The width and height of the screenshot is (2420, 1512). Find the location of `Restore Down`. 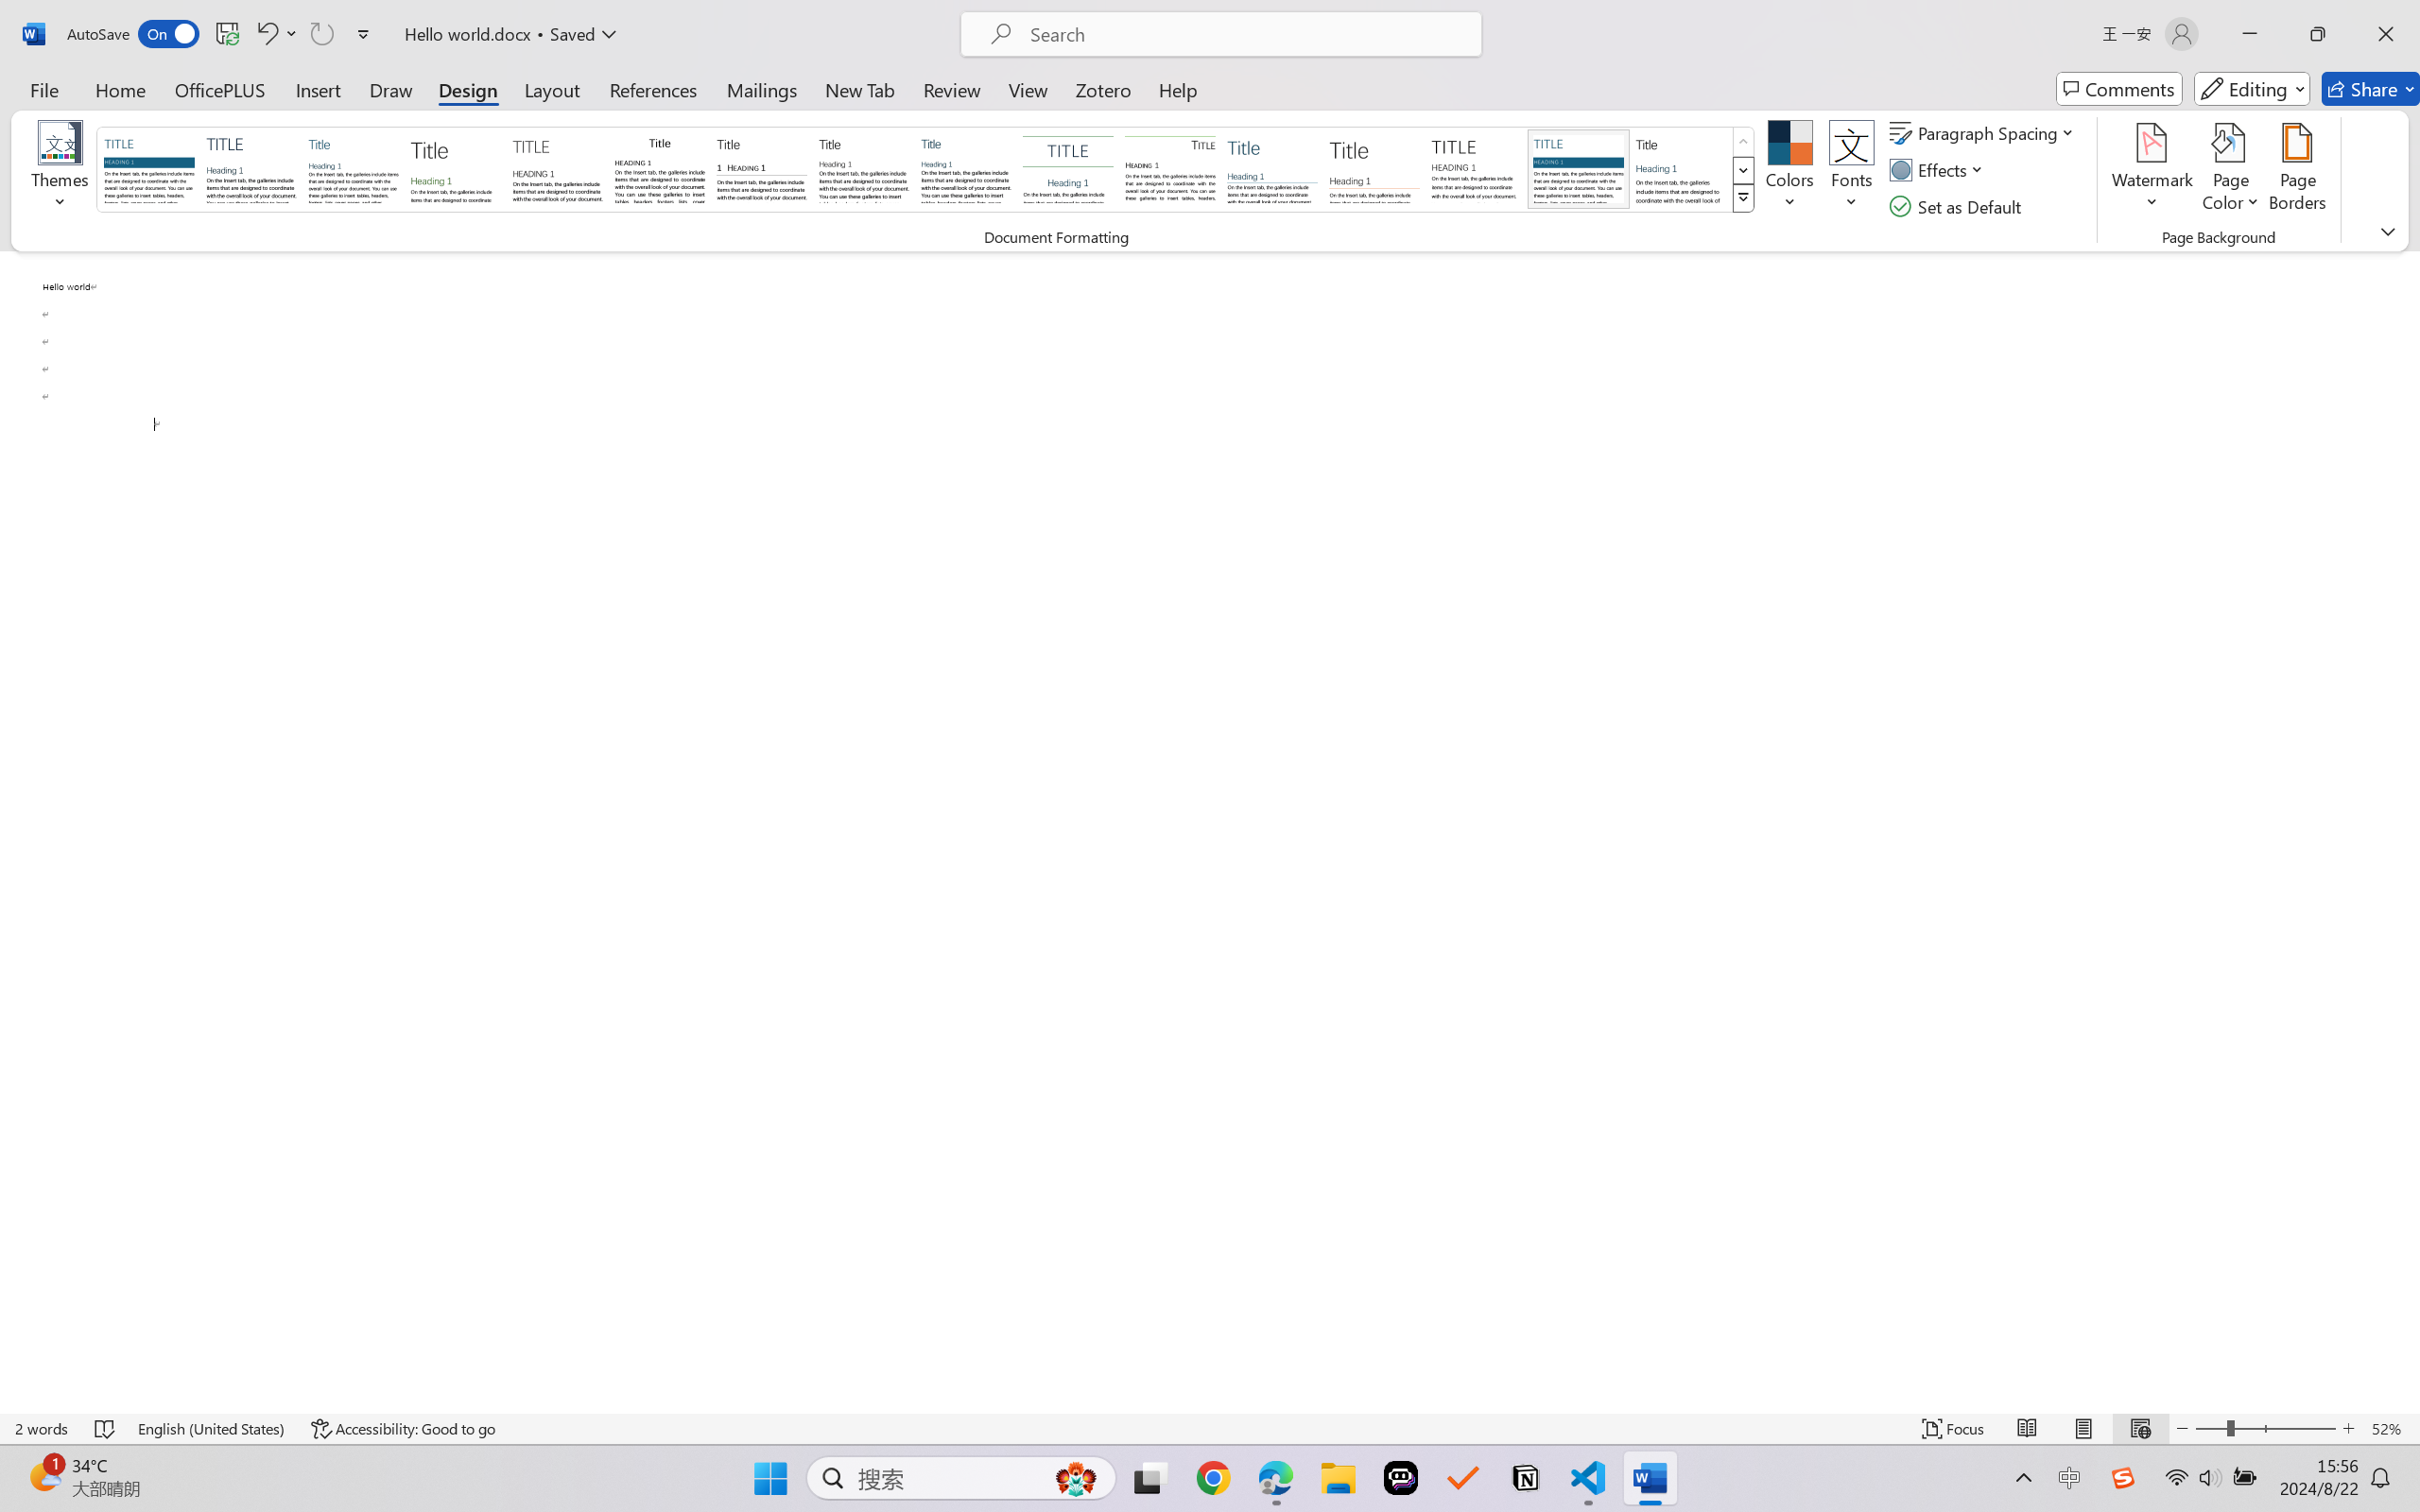

Restore Down is located at coordinates (2318, 34).